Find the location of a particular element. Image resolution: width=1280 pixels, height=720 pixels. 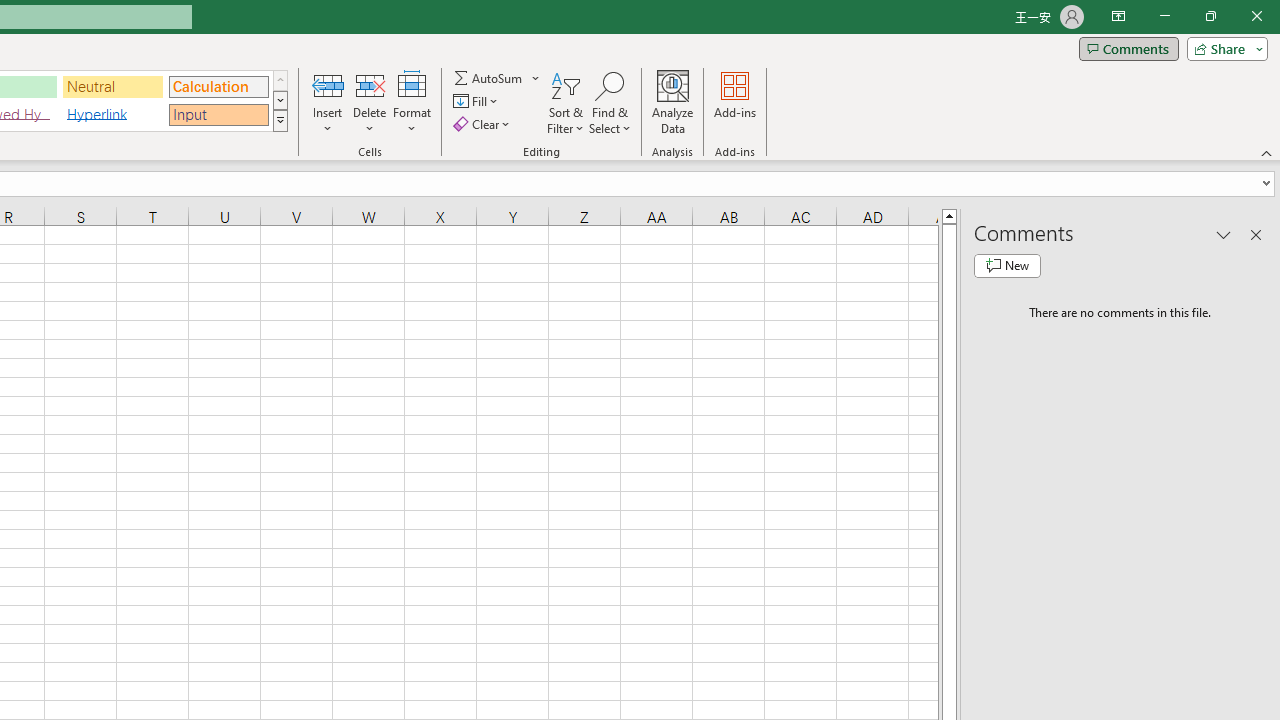

Row Down is located at coordinates (280, 100).